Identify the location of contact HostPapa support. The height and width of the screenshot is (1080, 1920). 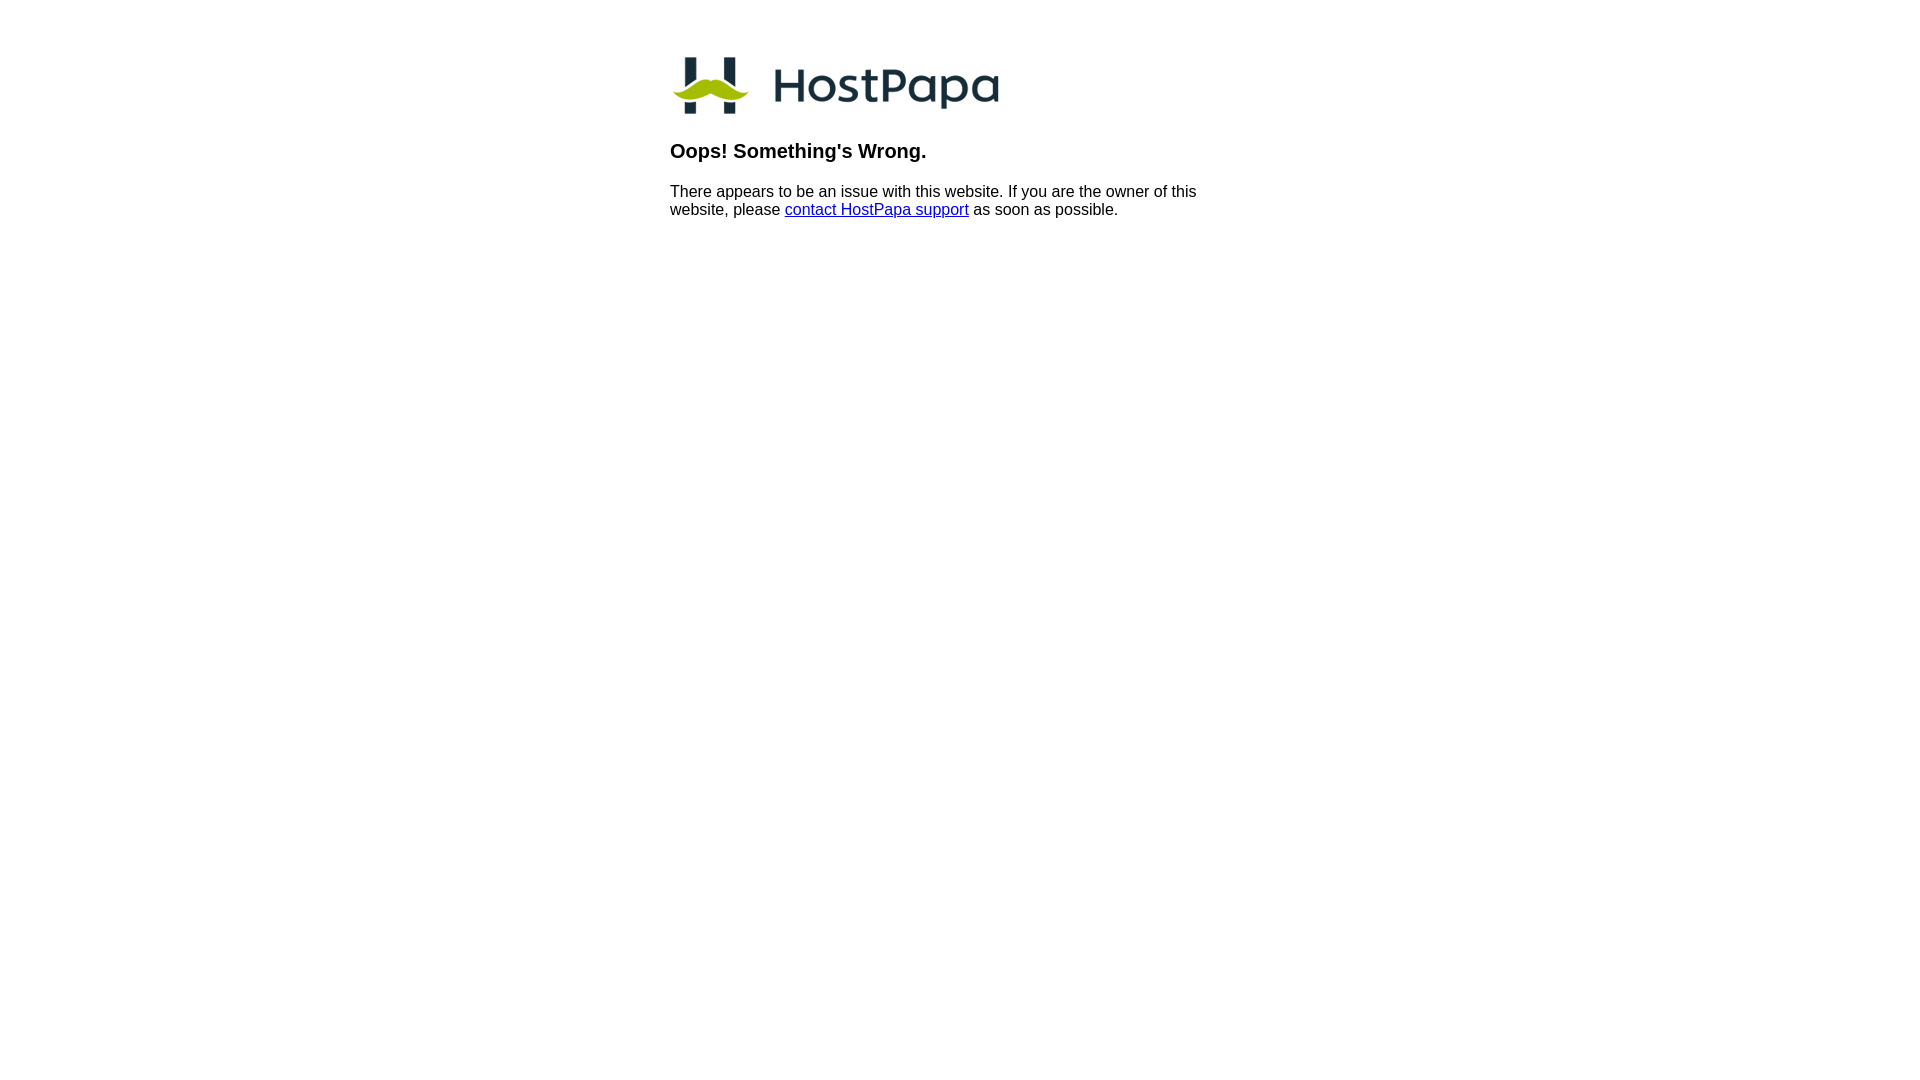
(876, 210).